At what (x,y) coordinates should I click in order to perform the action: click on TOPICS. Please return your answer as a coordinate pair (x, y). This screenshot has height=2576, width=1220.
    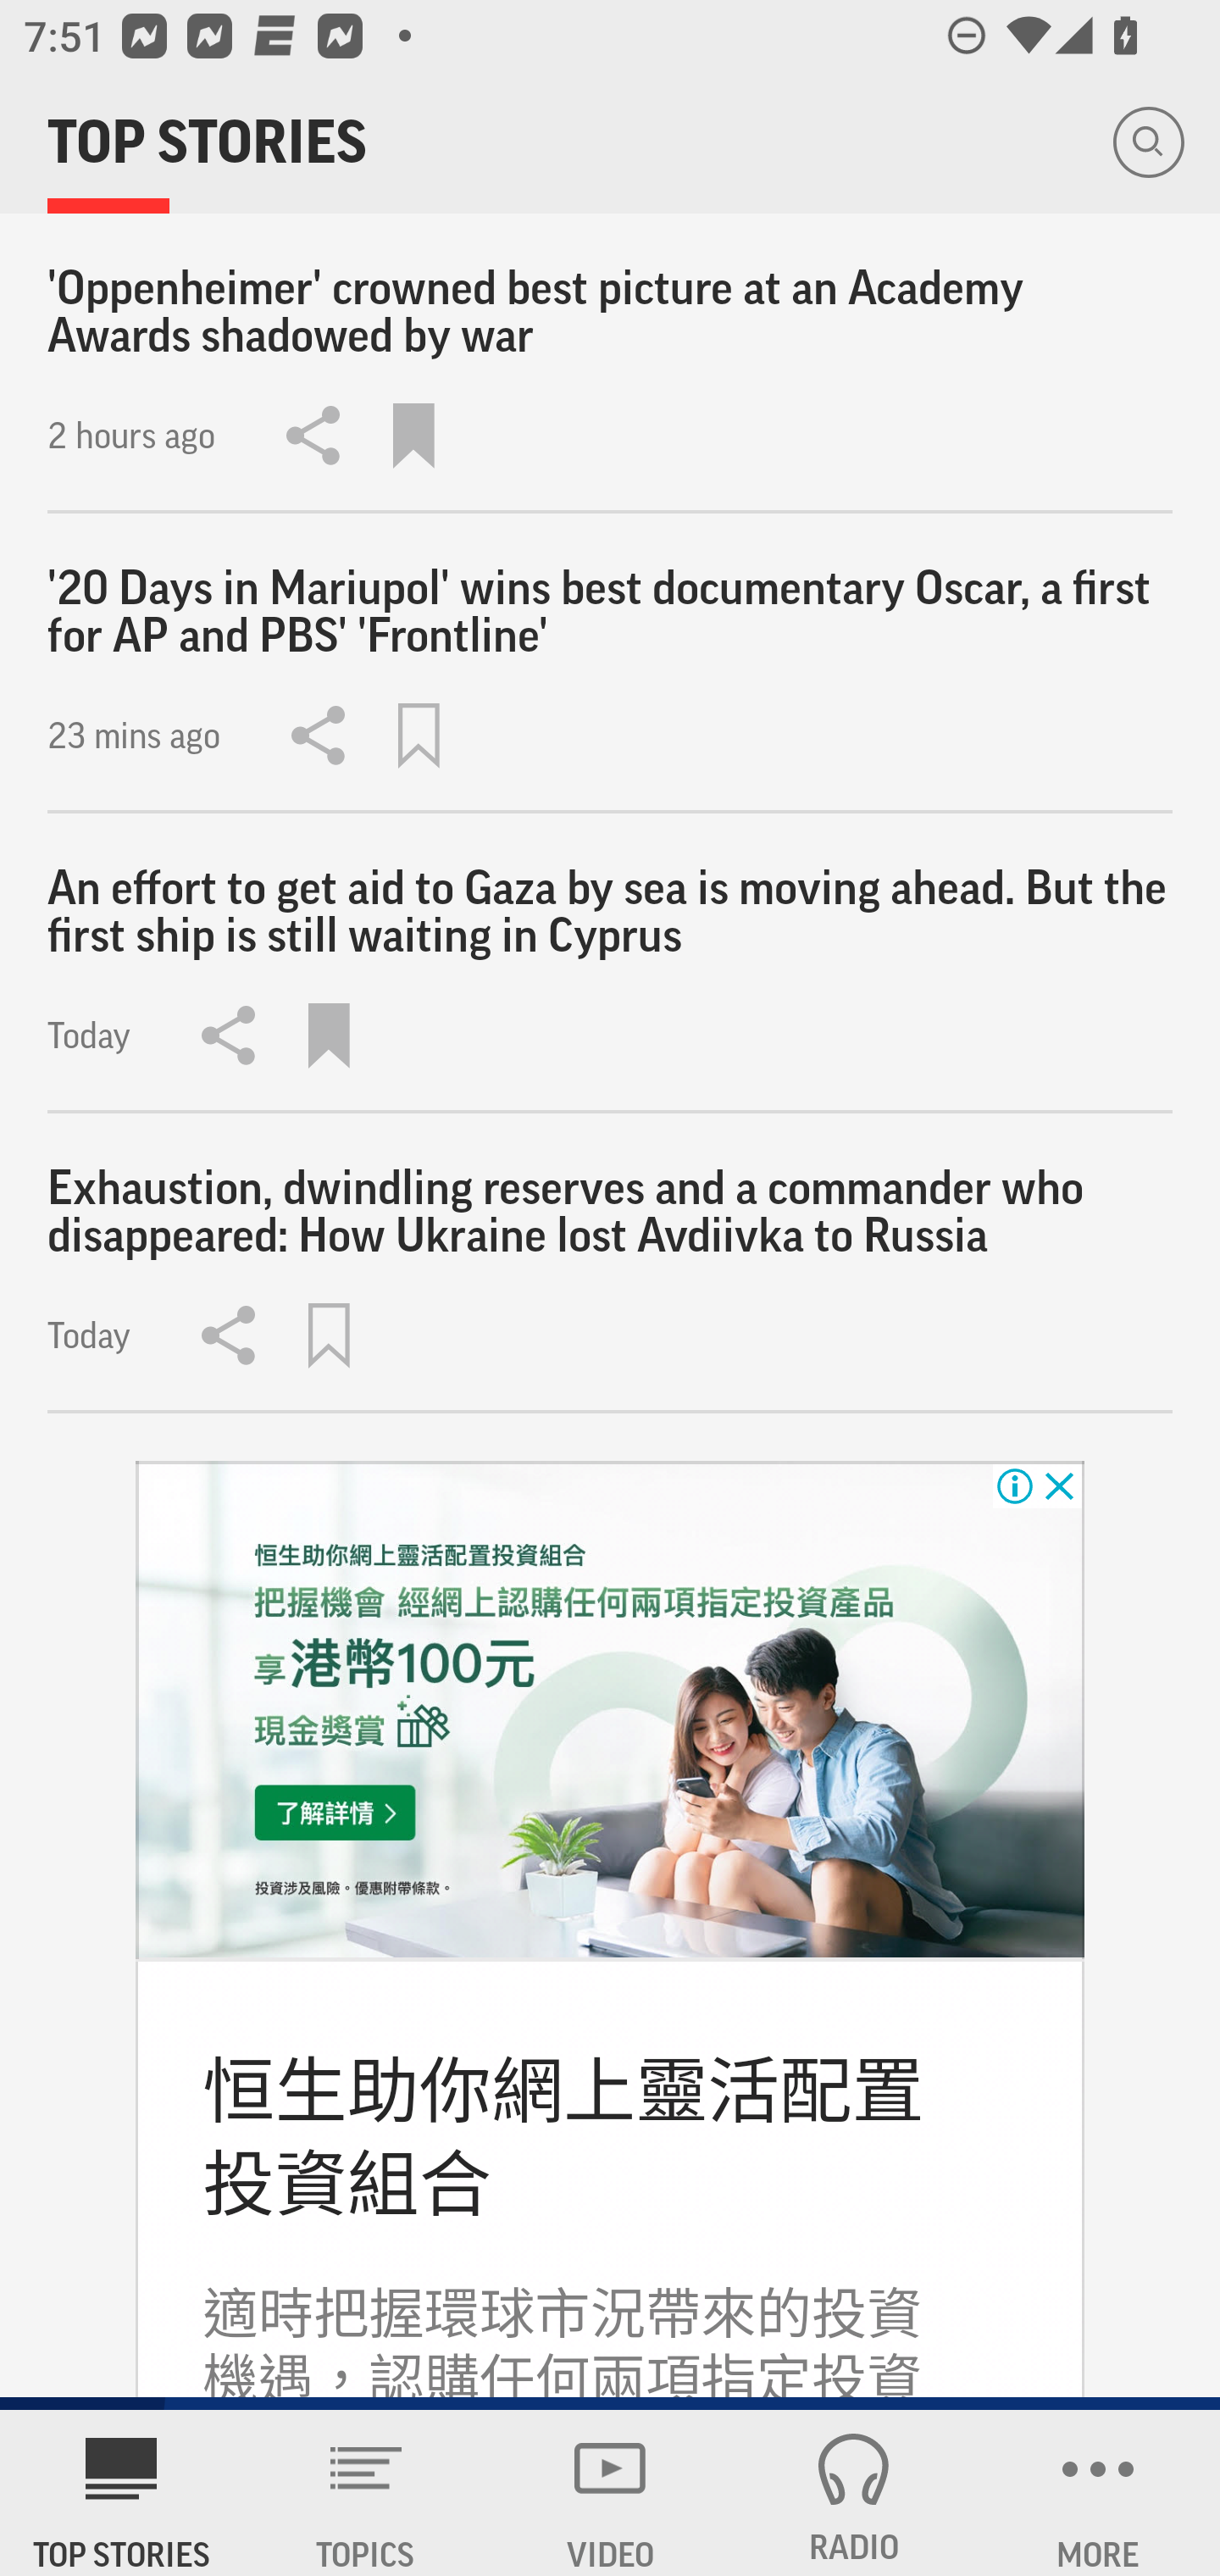
    Looking at the image, I should click on (366, 2493).